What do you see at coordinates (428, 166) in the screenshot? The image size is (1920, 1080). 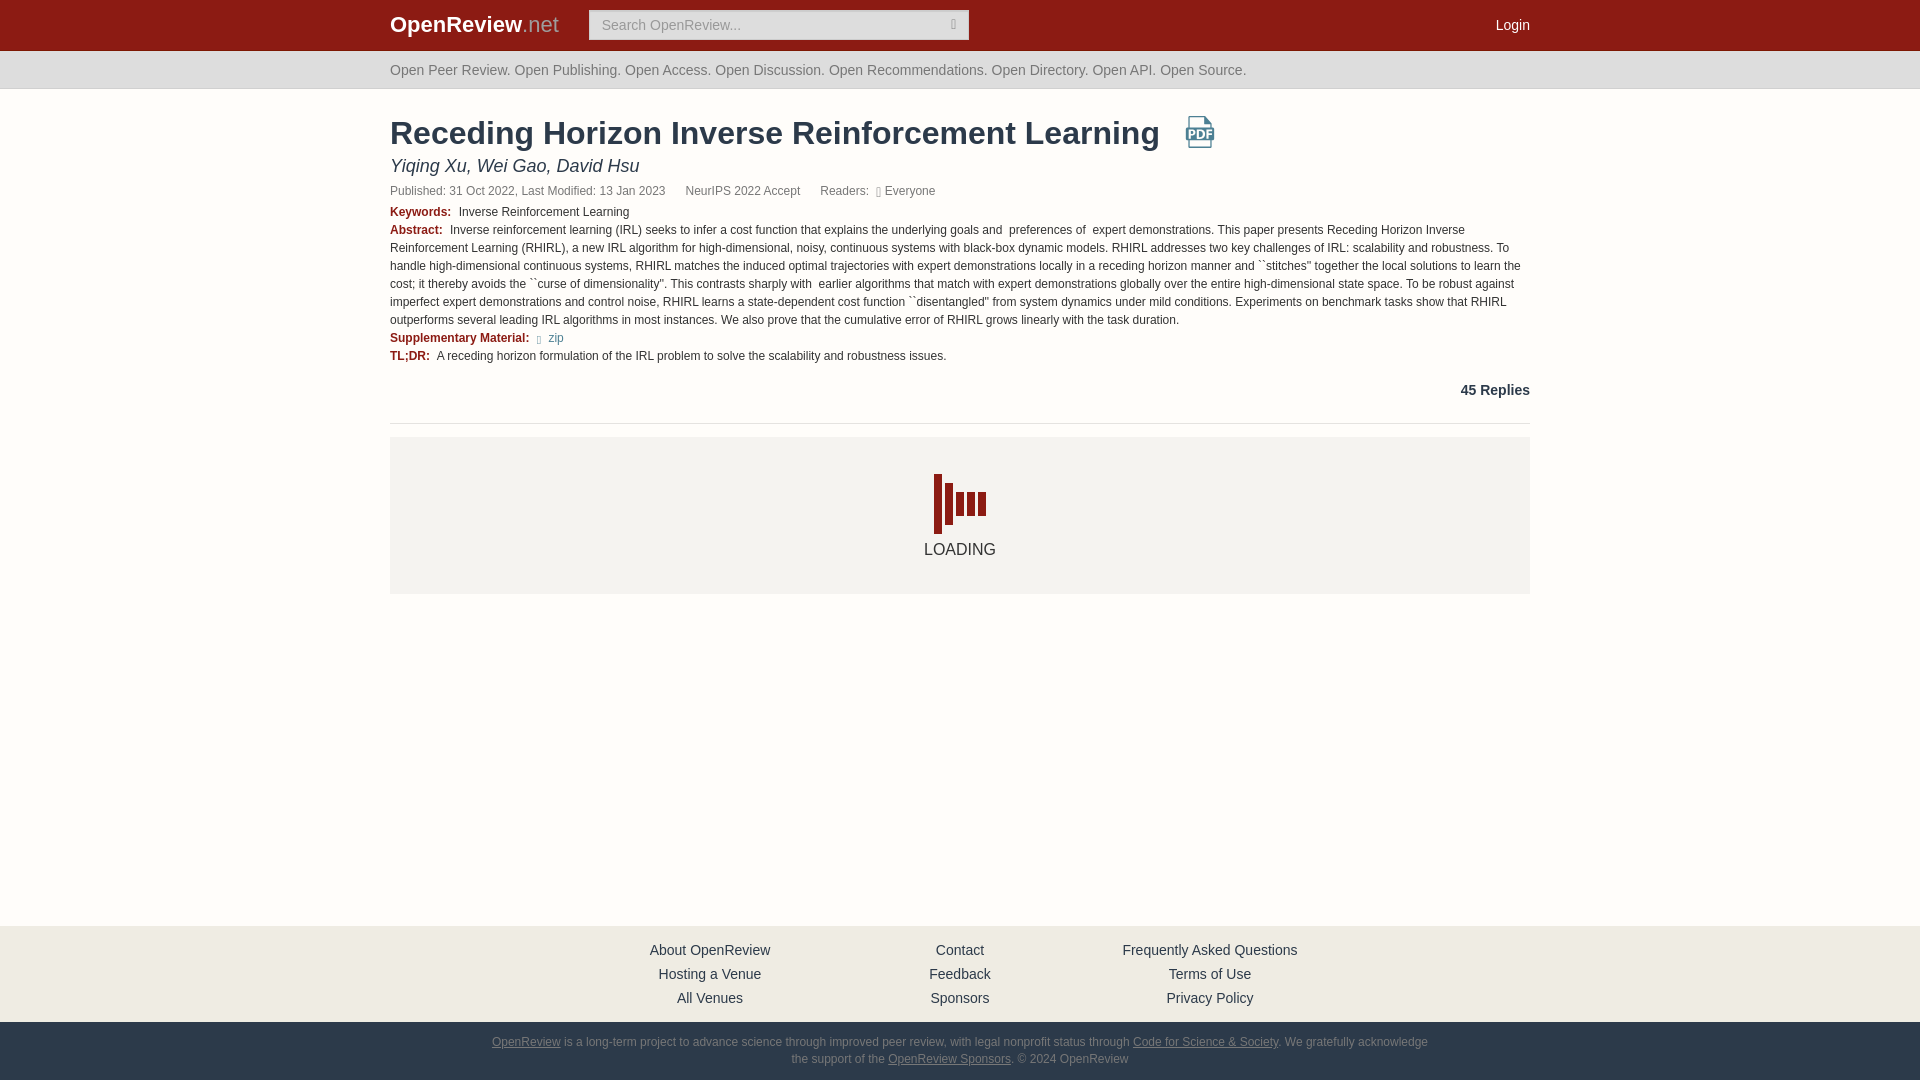 I see `Yiqing Xu` at bounding box center [428, 166].